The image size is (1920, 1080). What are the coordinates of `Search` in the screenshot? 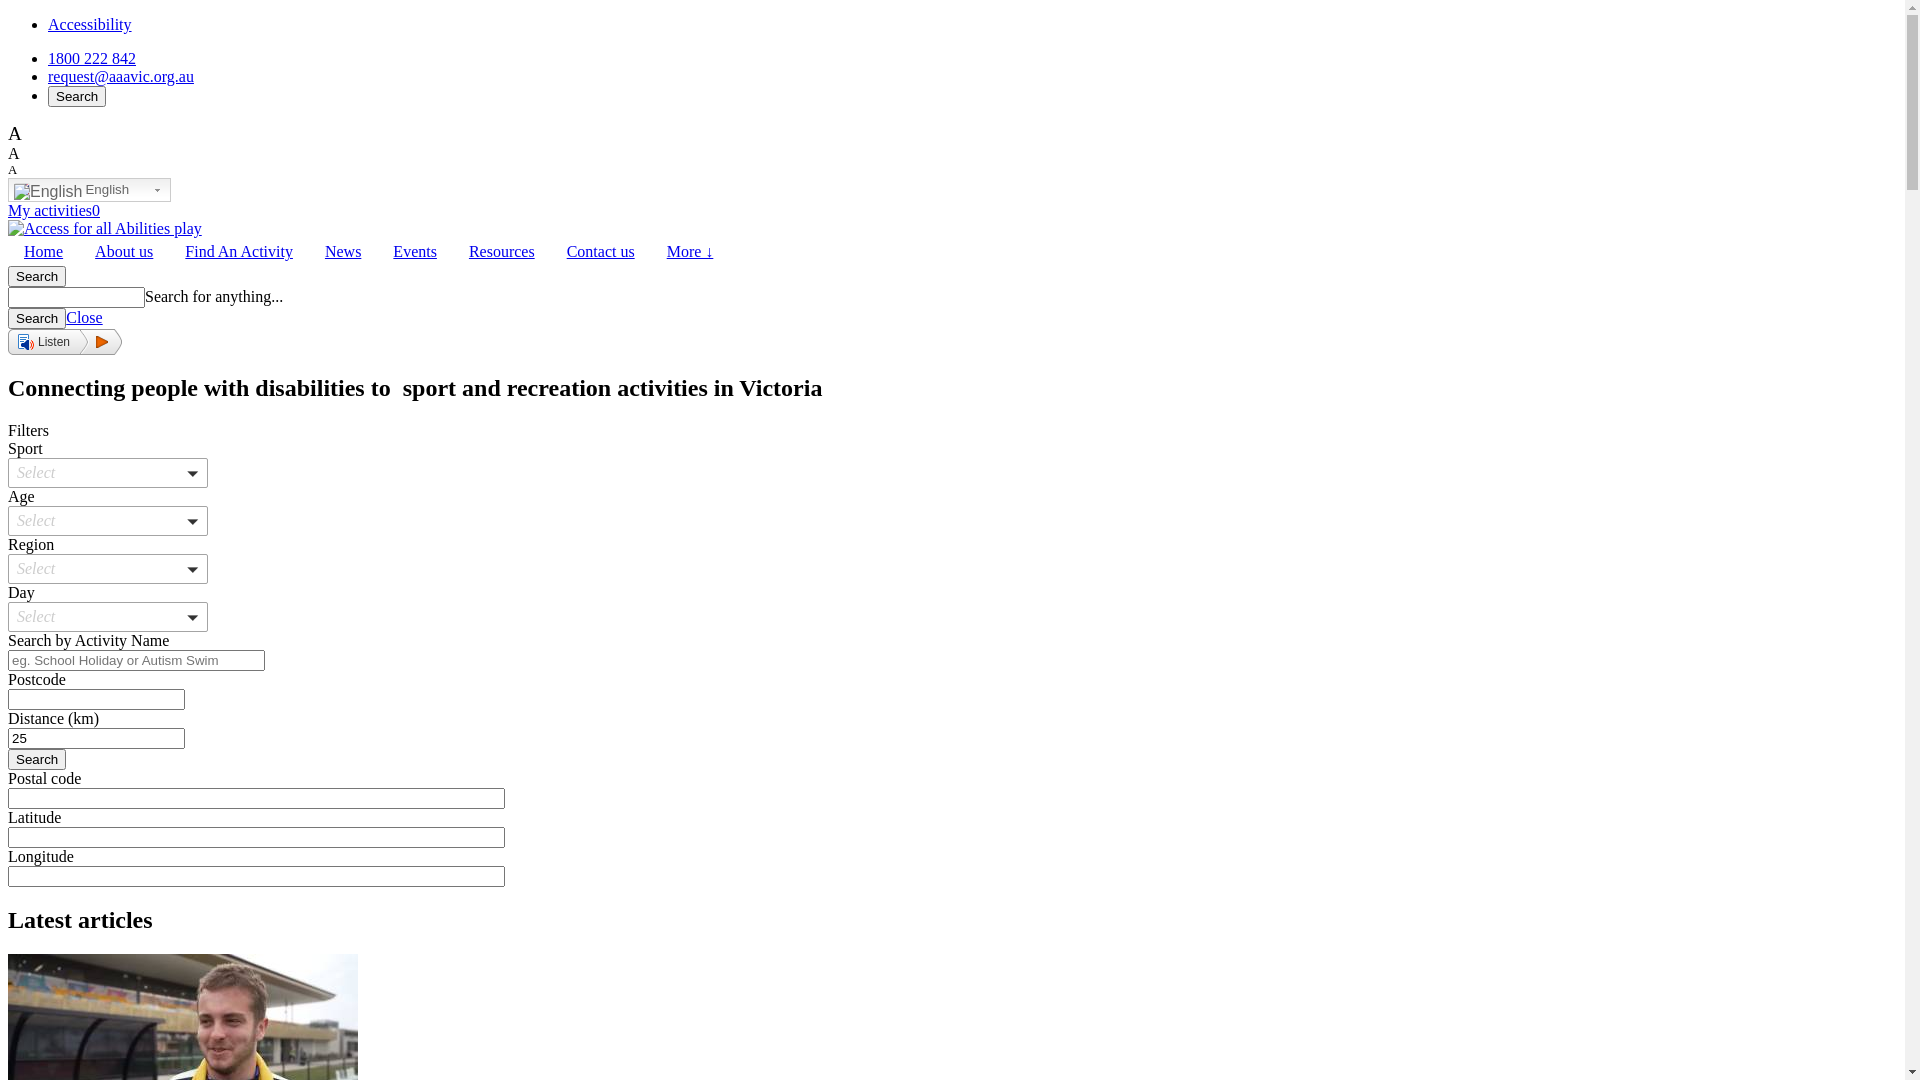 It's located at (77, 96).